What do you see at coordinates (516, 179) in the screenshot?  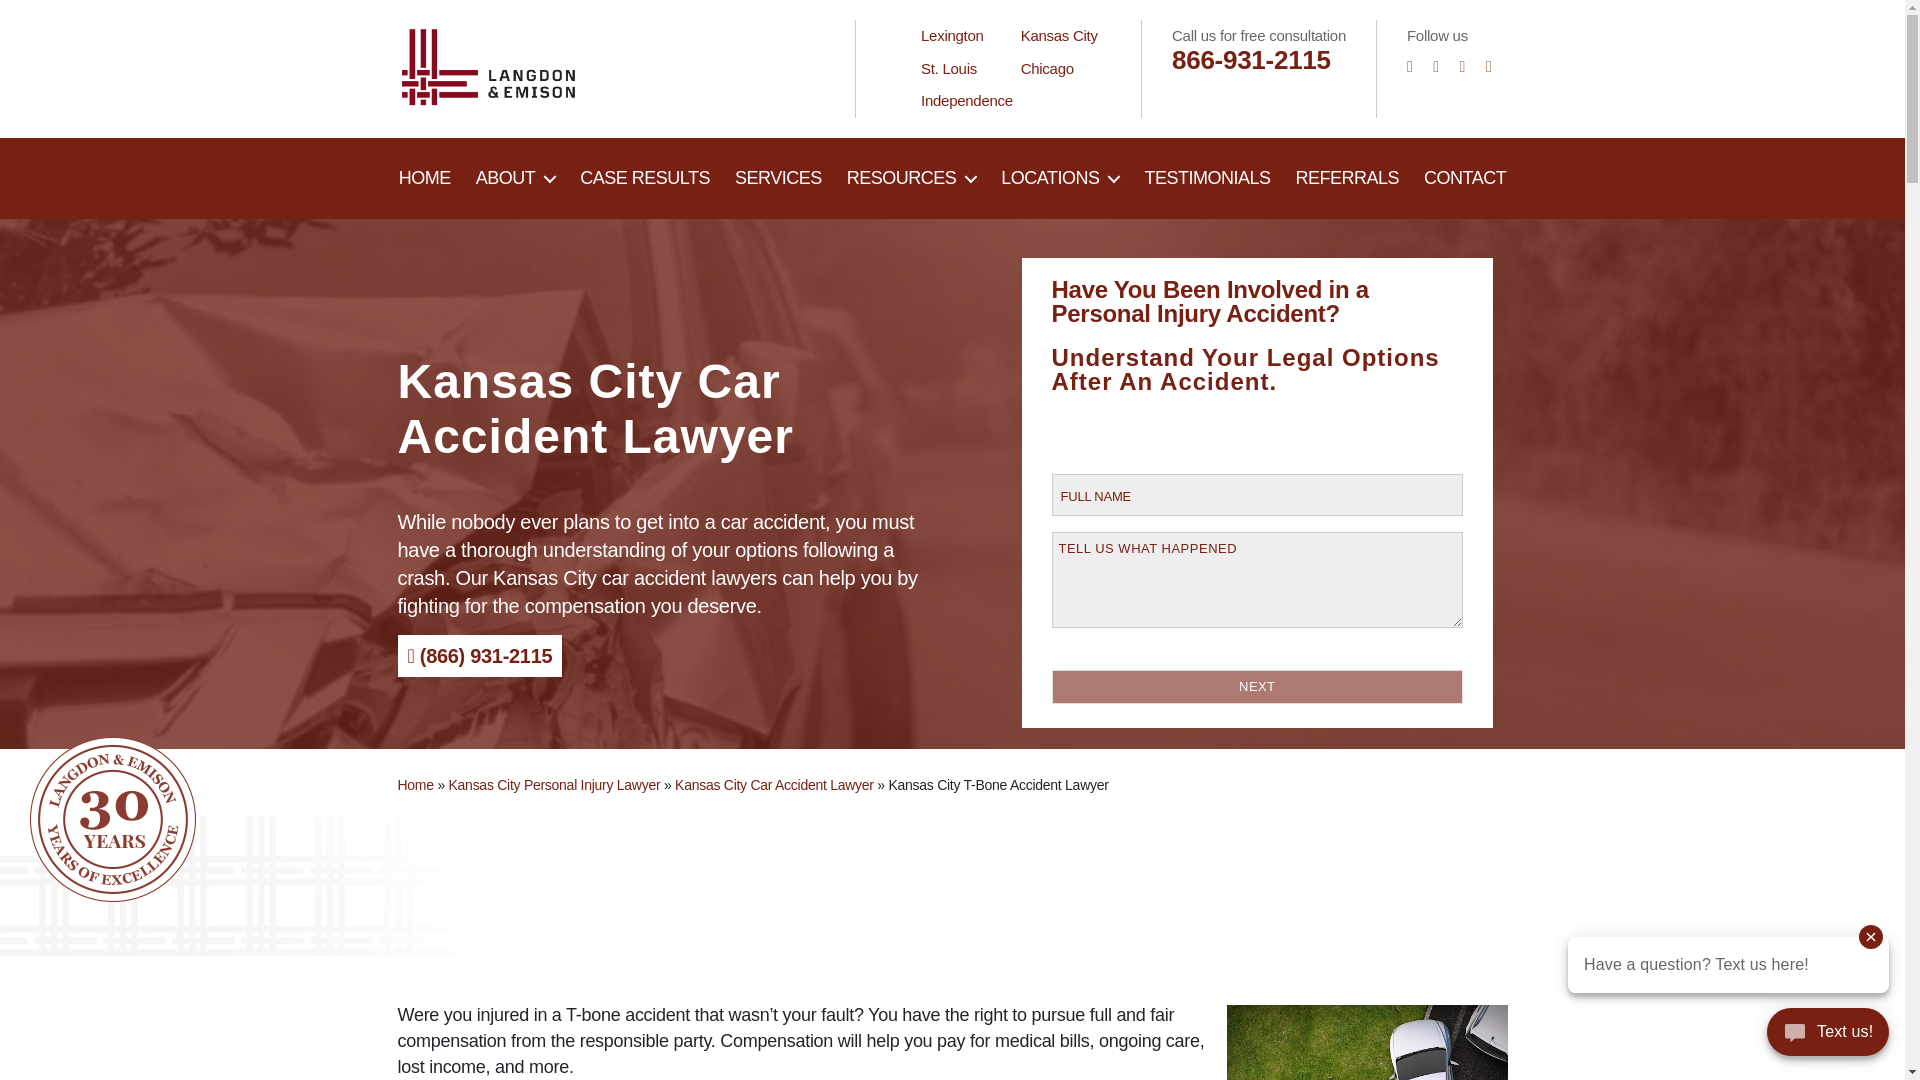 I see `ABOUT` at bounding box center [516, 179].